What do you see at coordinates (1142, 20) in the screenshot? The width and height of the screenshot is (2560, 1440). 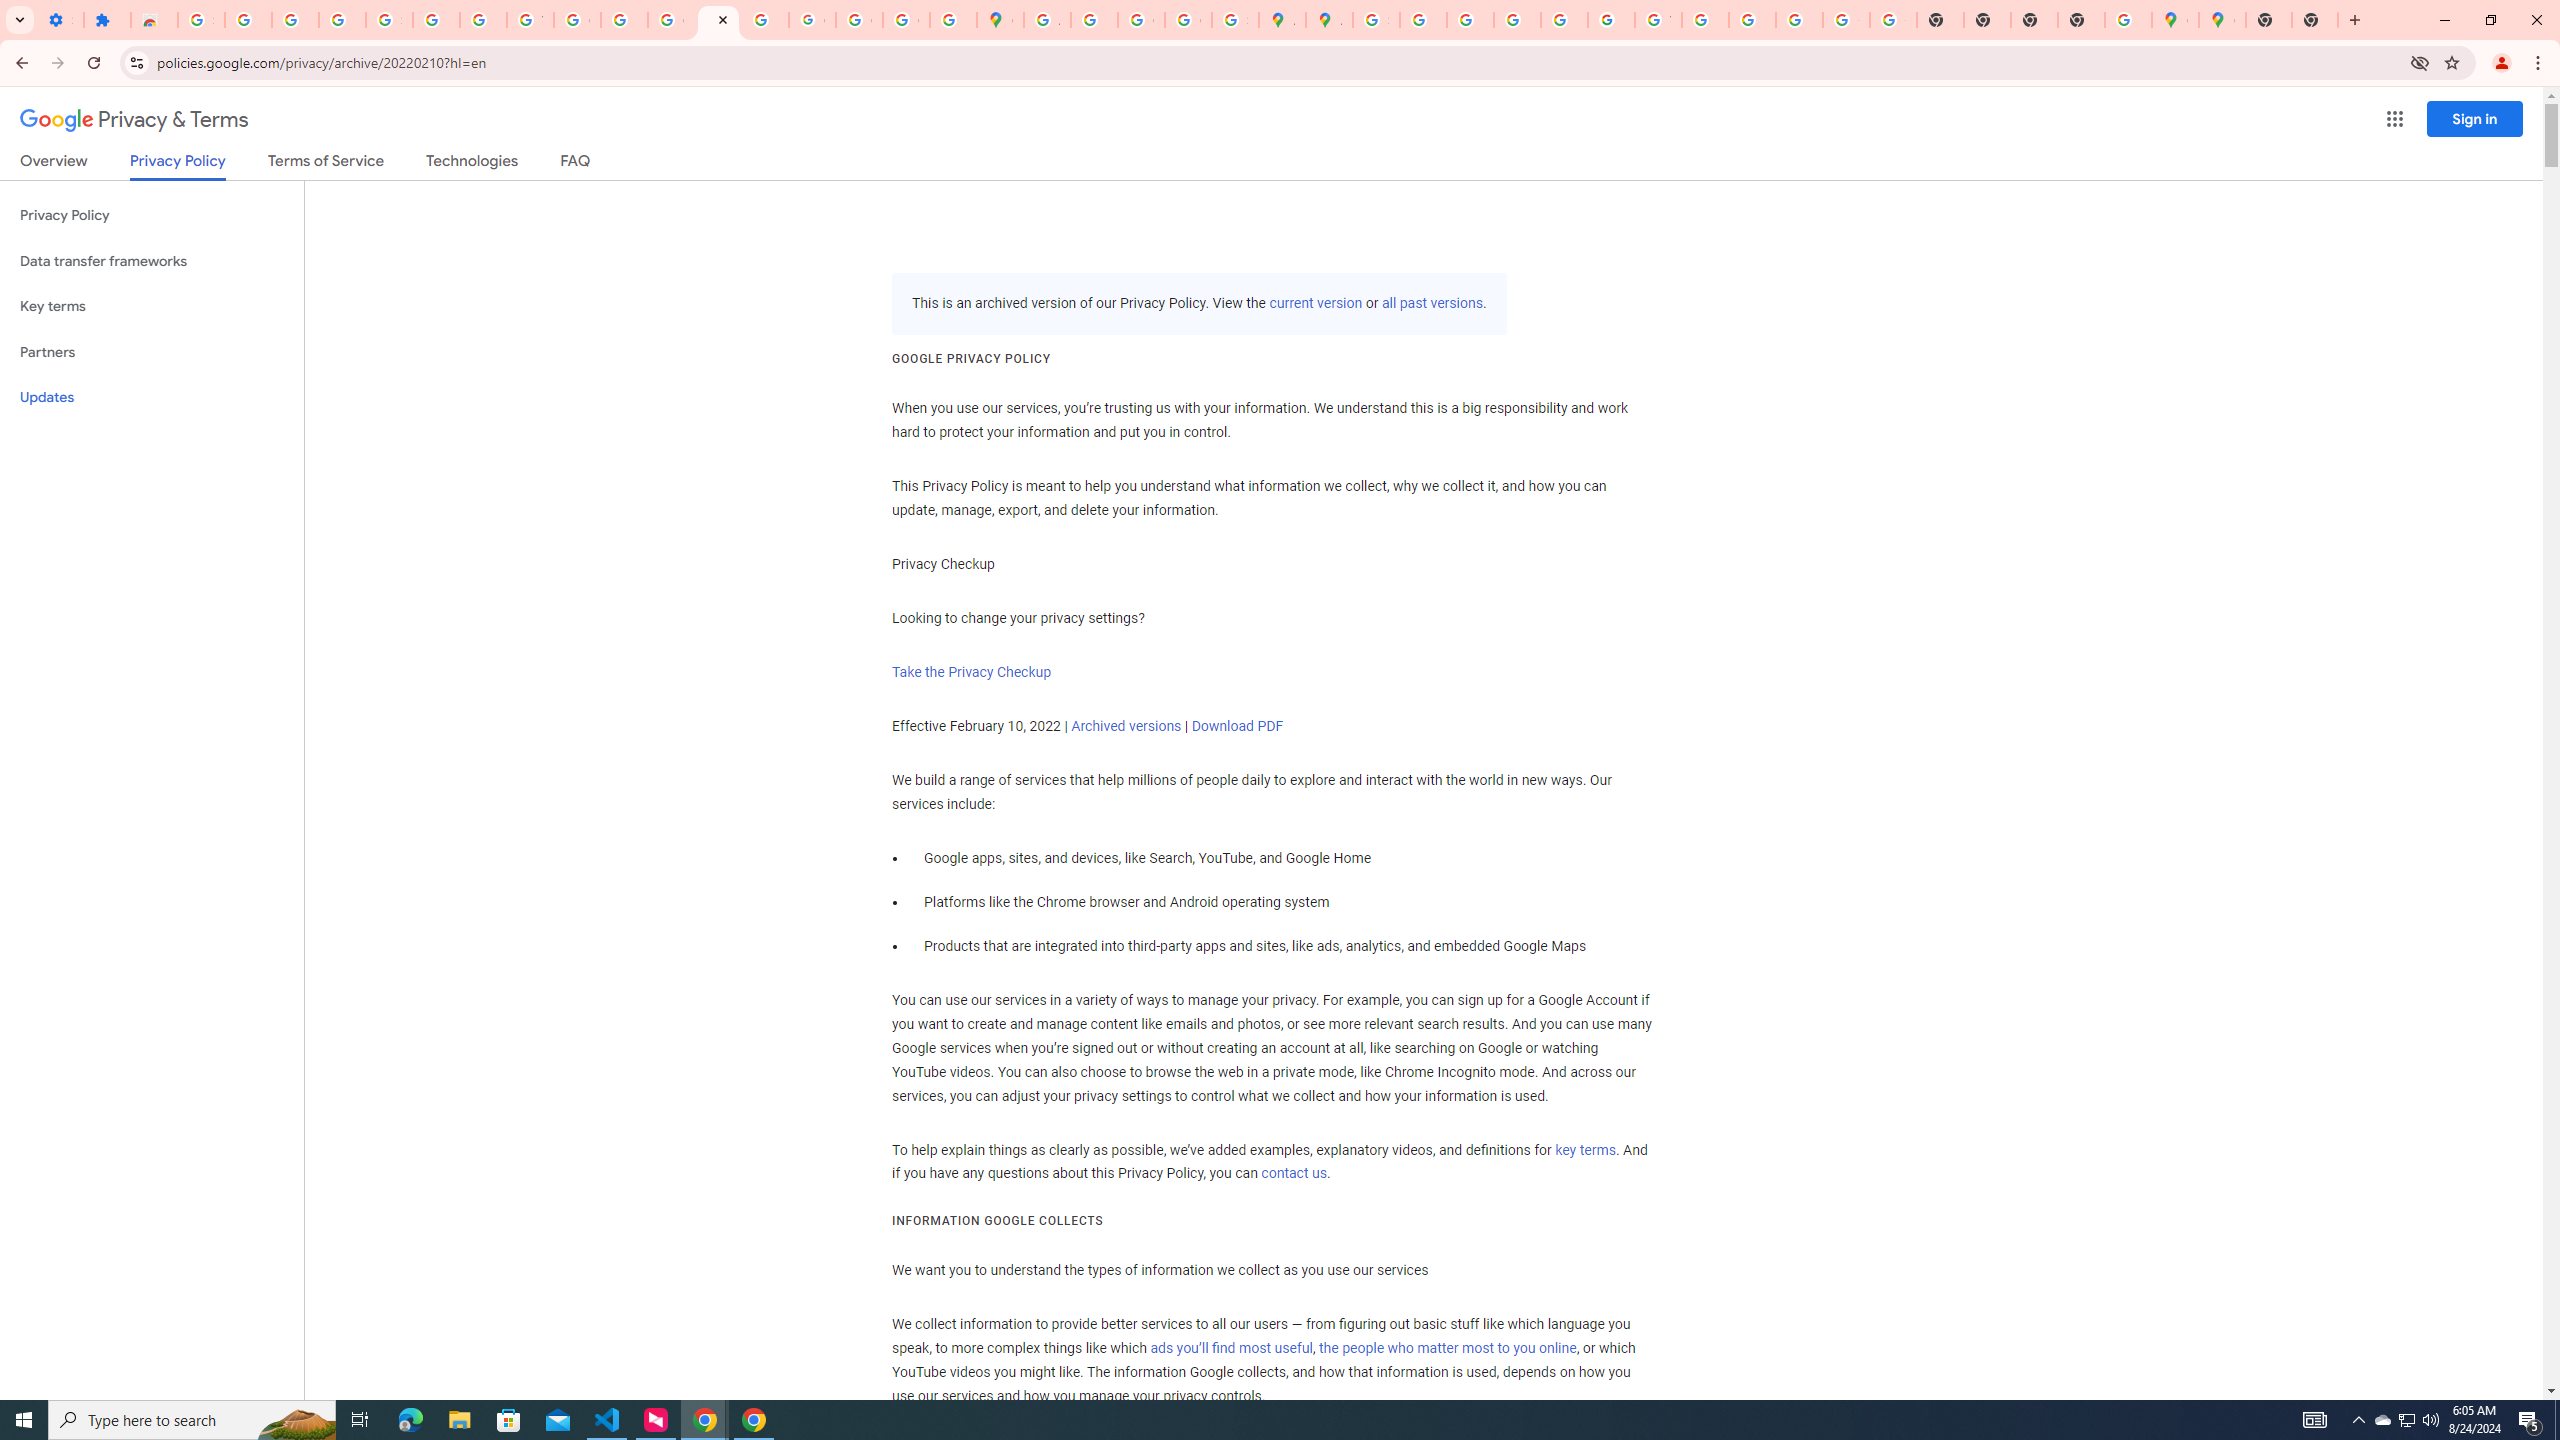 I see `Create your Google Account` at bounding box center [1142, 20].